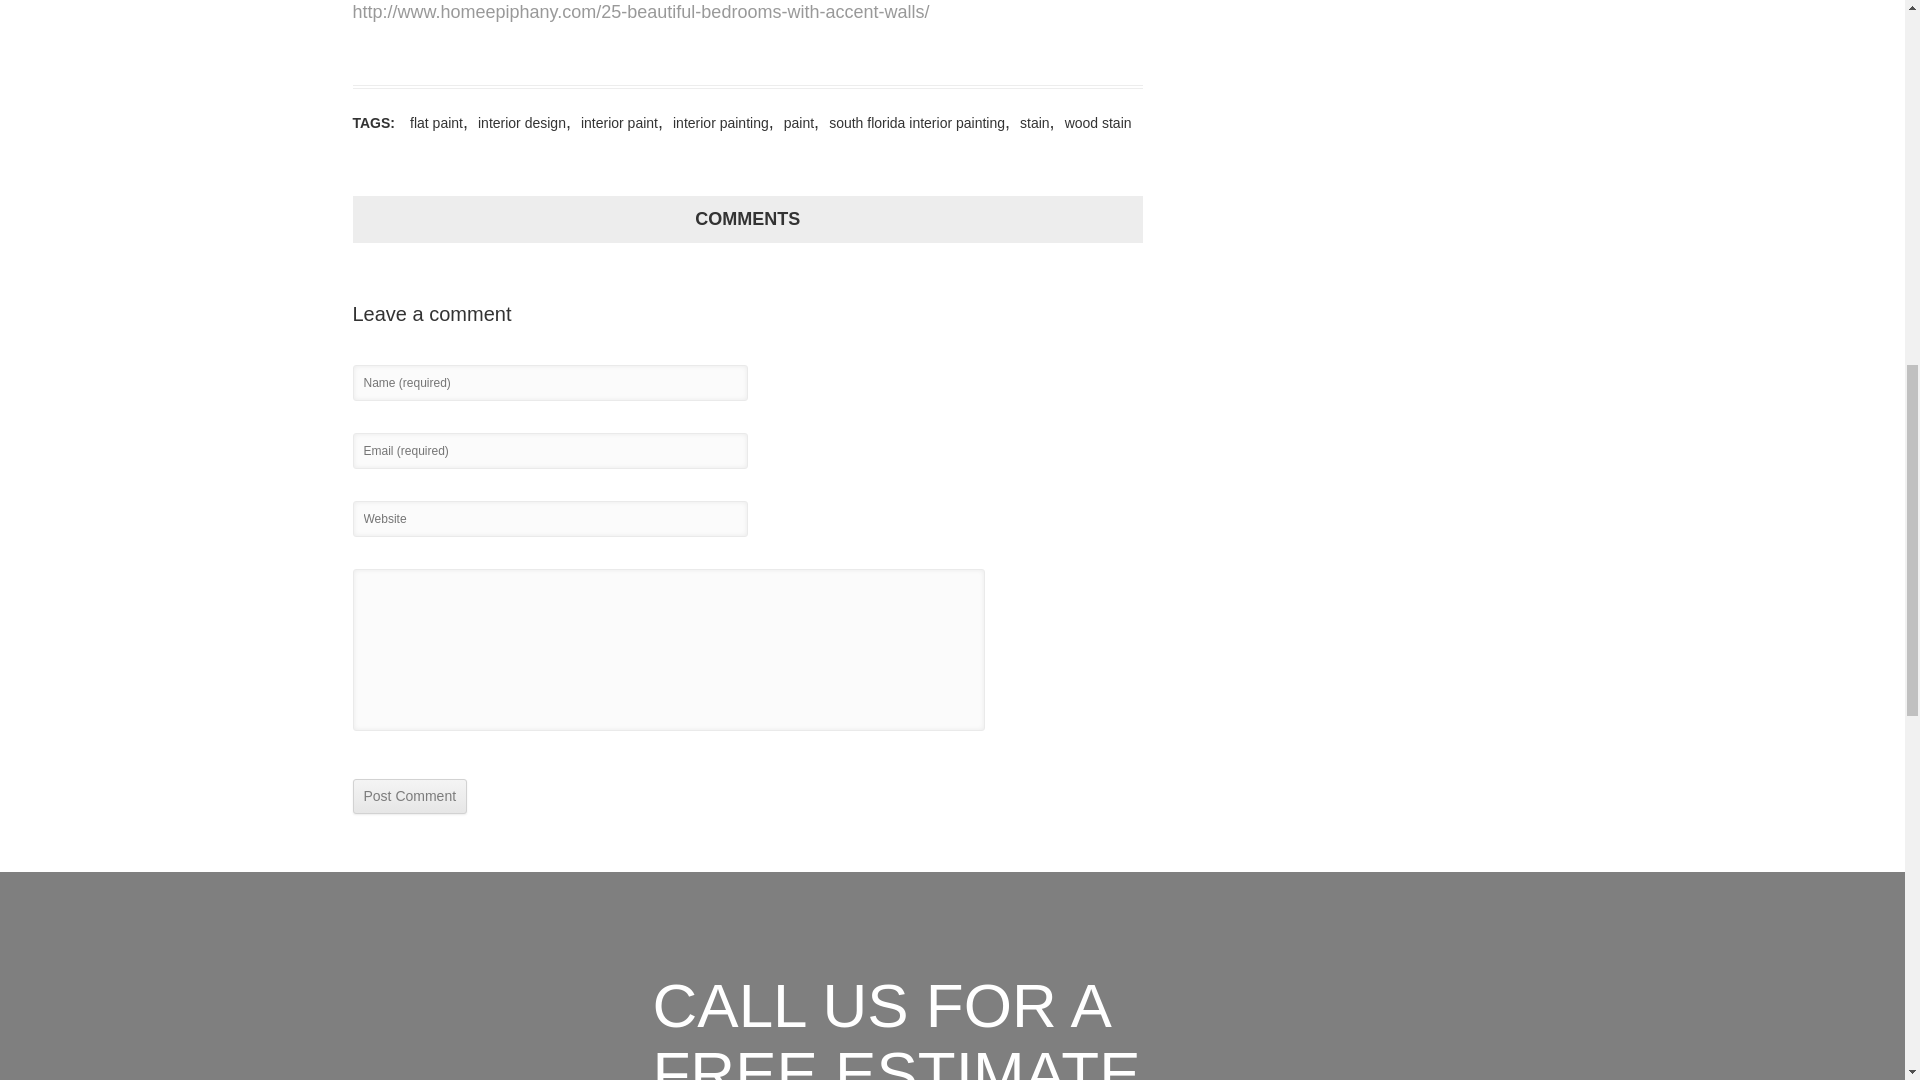  Describe the element at coordinates (912, 122) in the screenshot. I see `south florida interior painting` at that location.